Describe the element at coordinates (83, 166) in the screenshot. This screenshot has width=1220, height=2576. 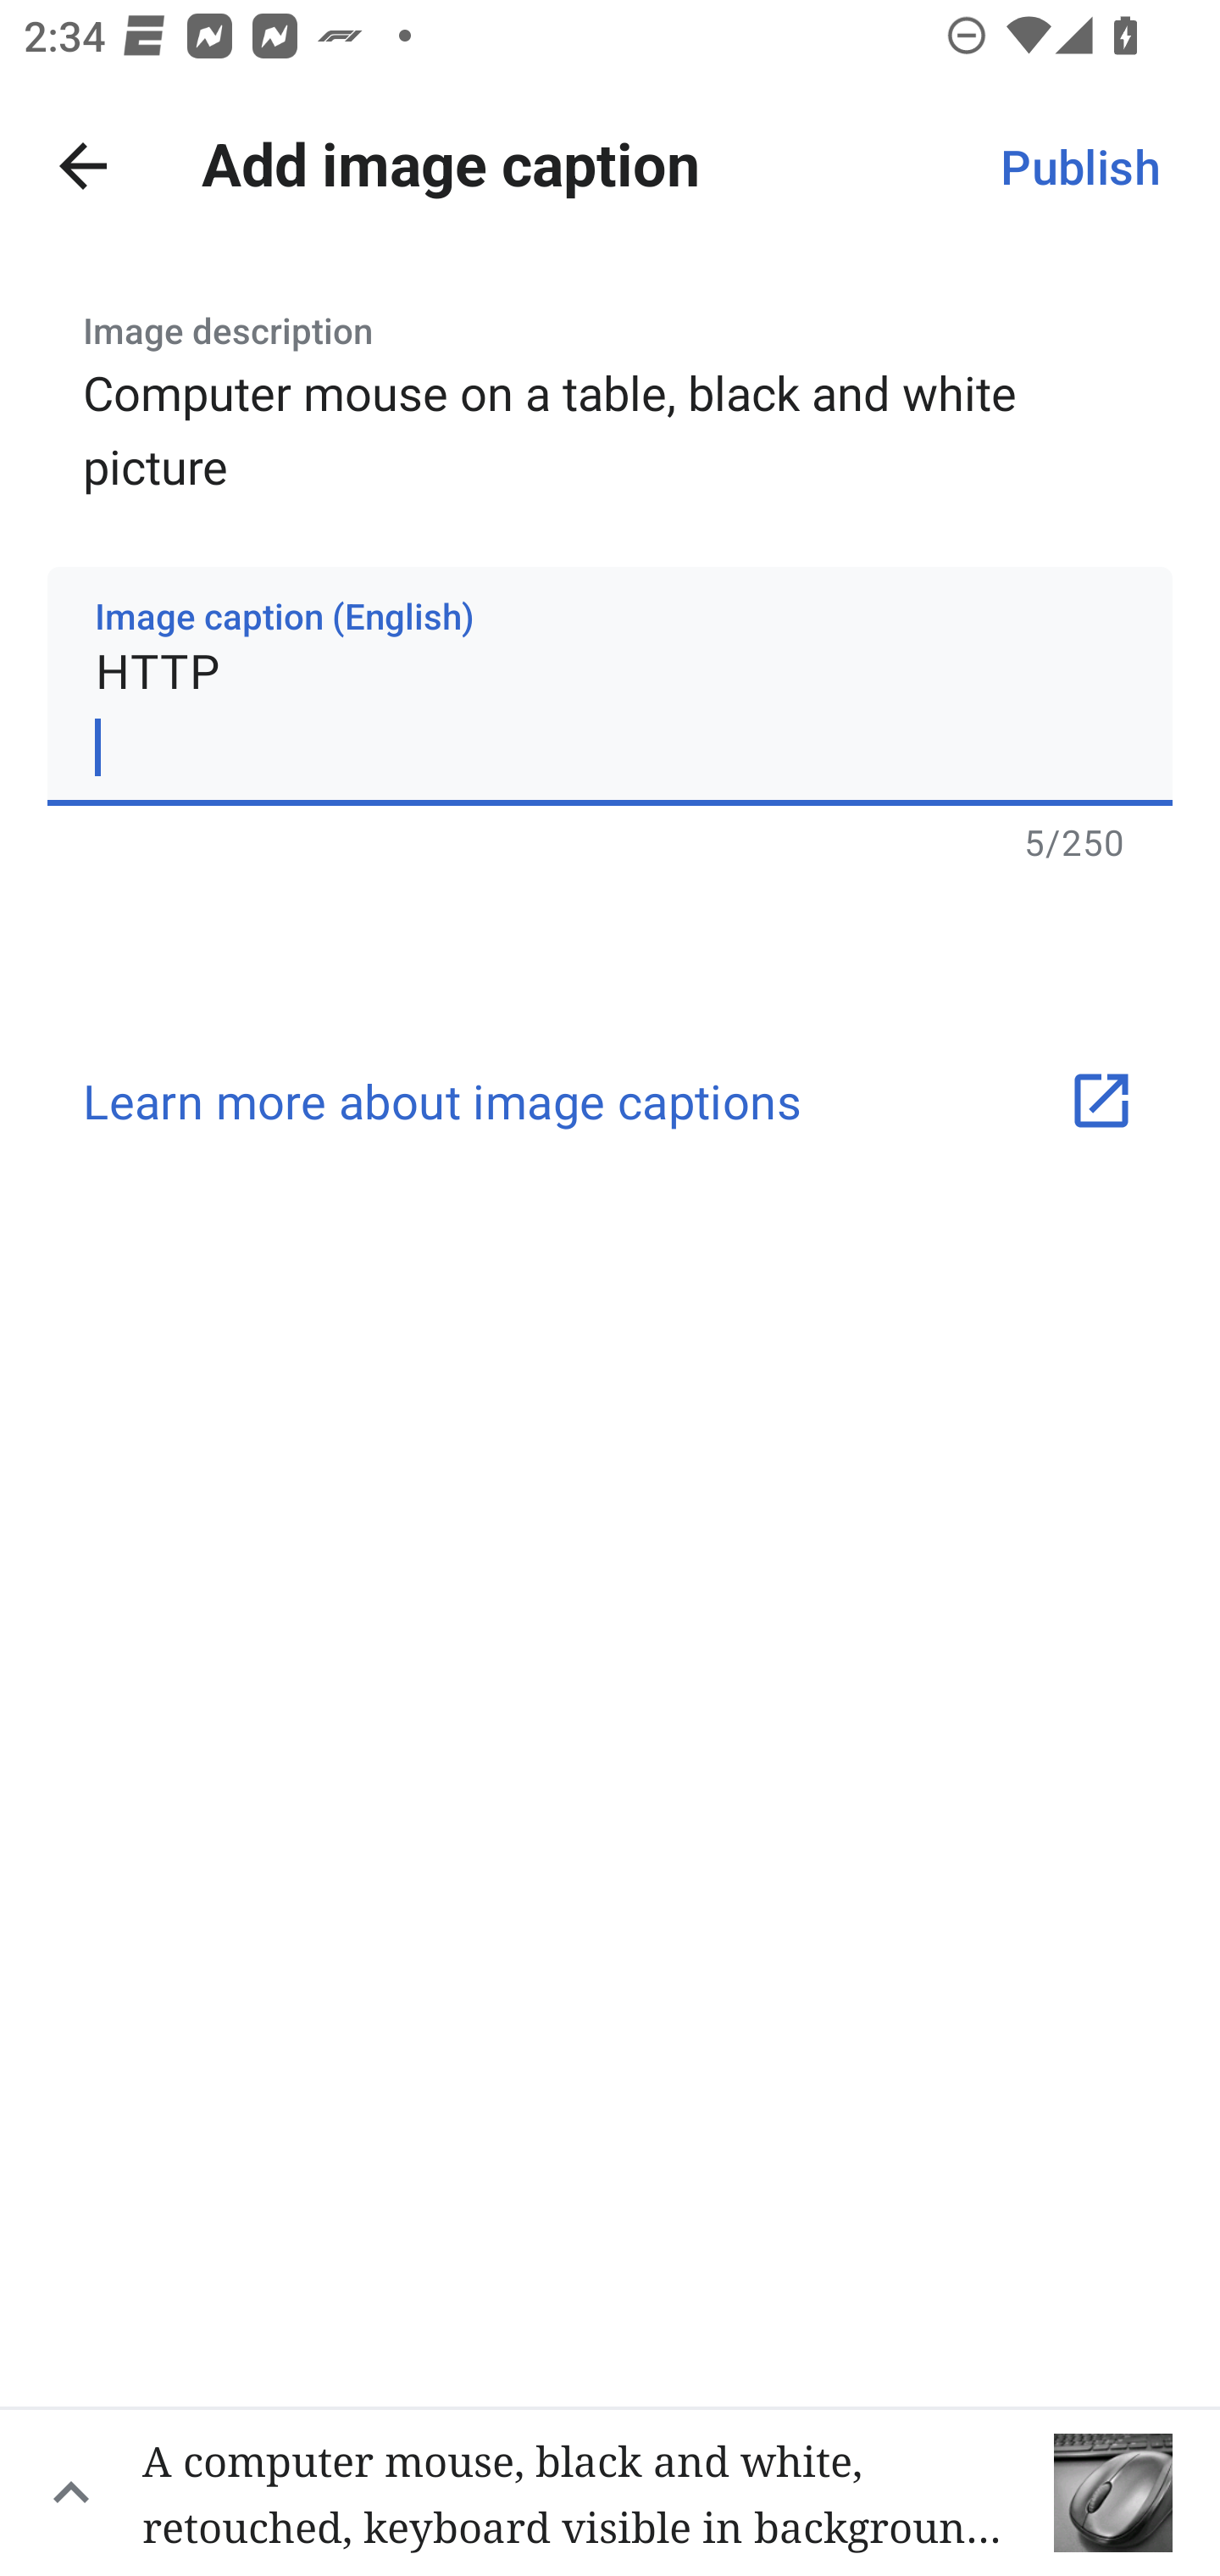
I see `Cancel` at that location.